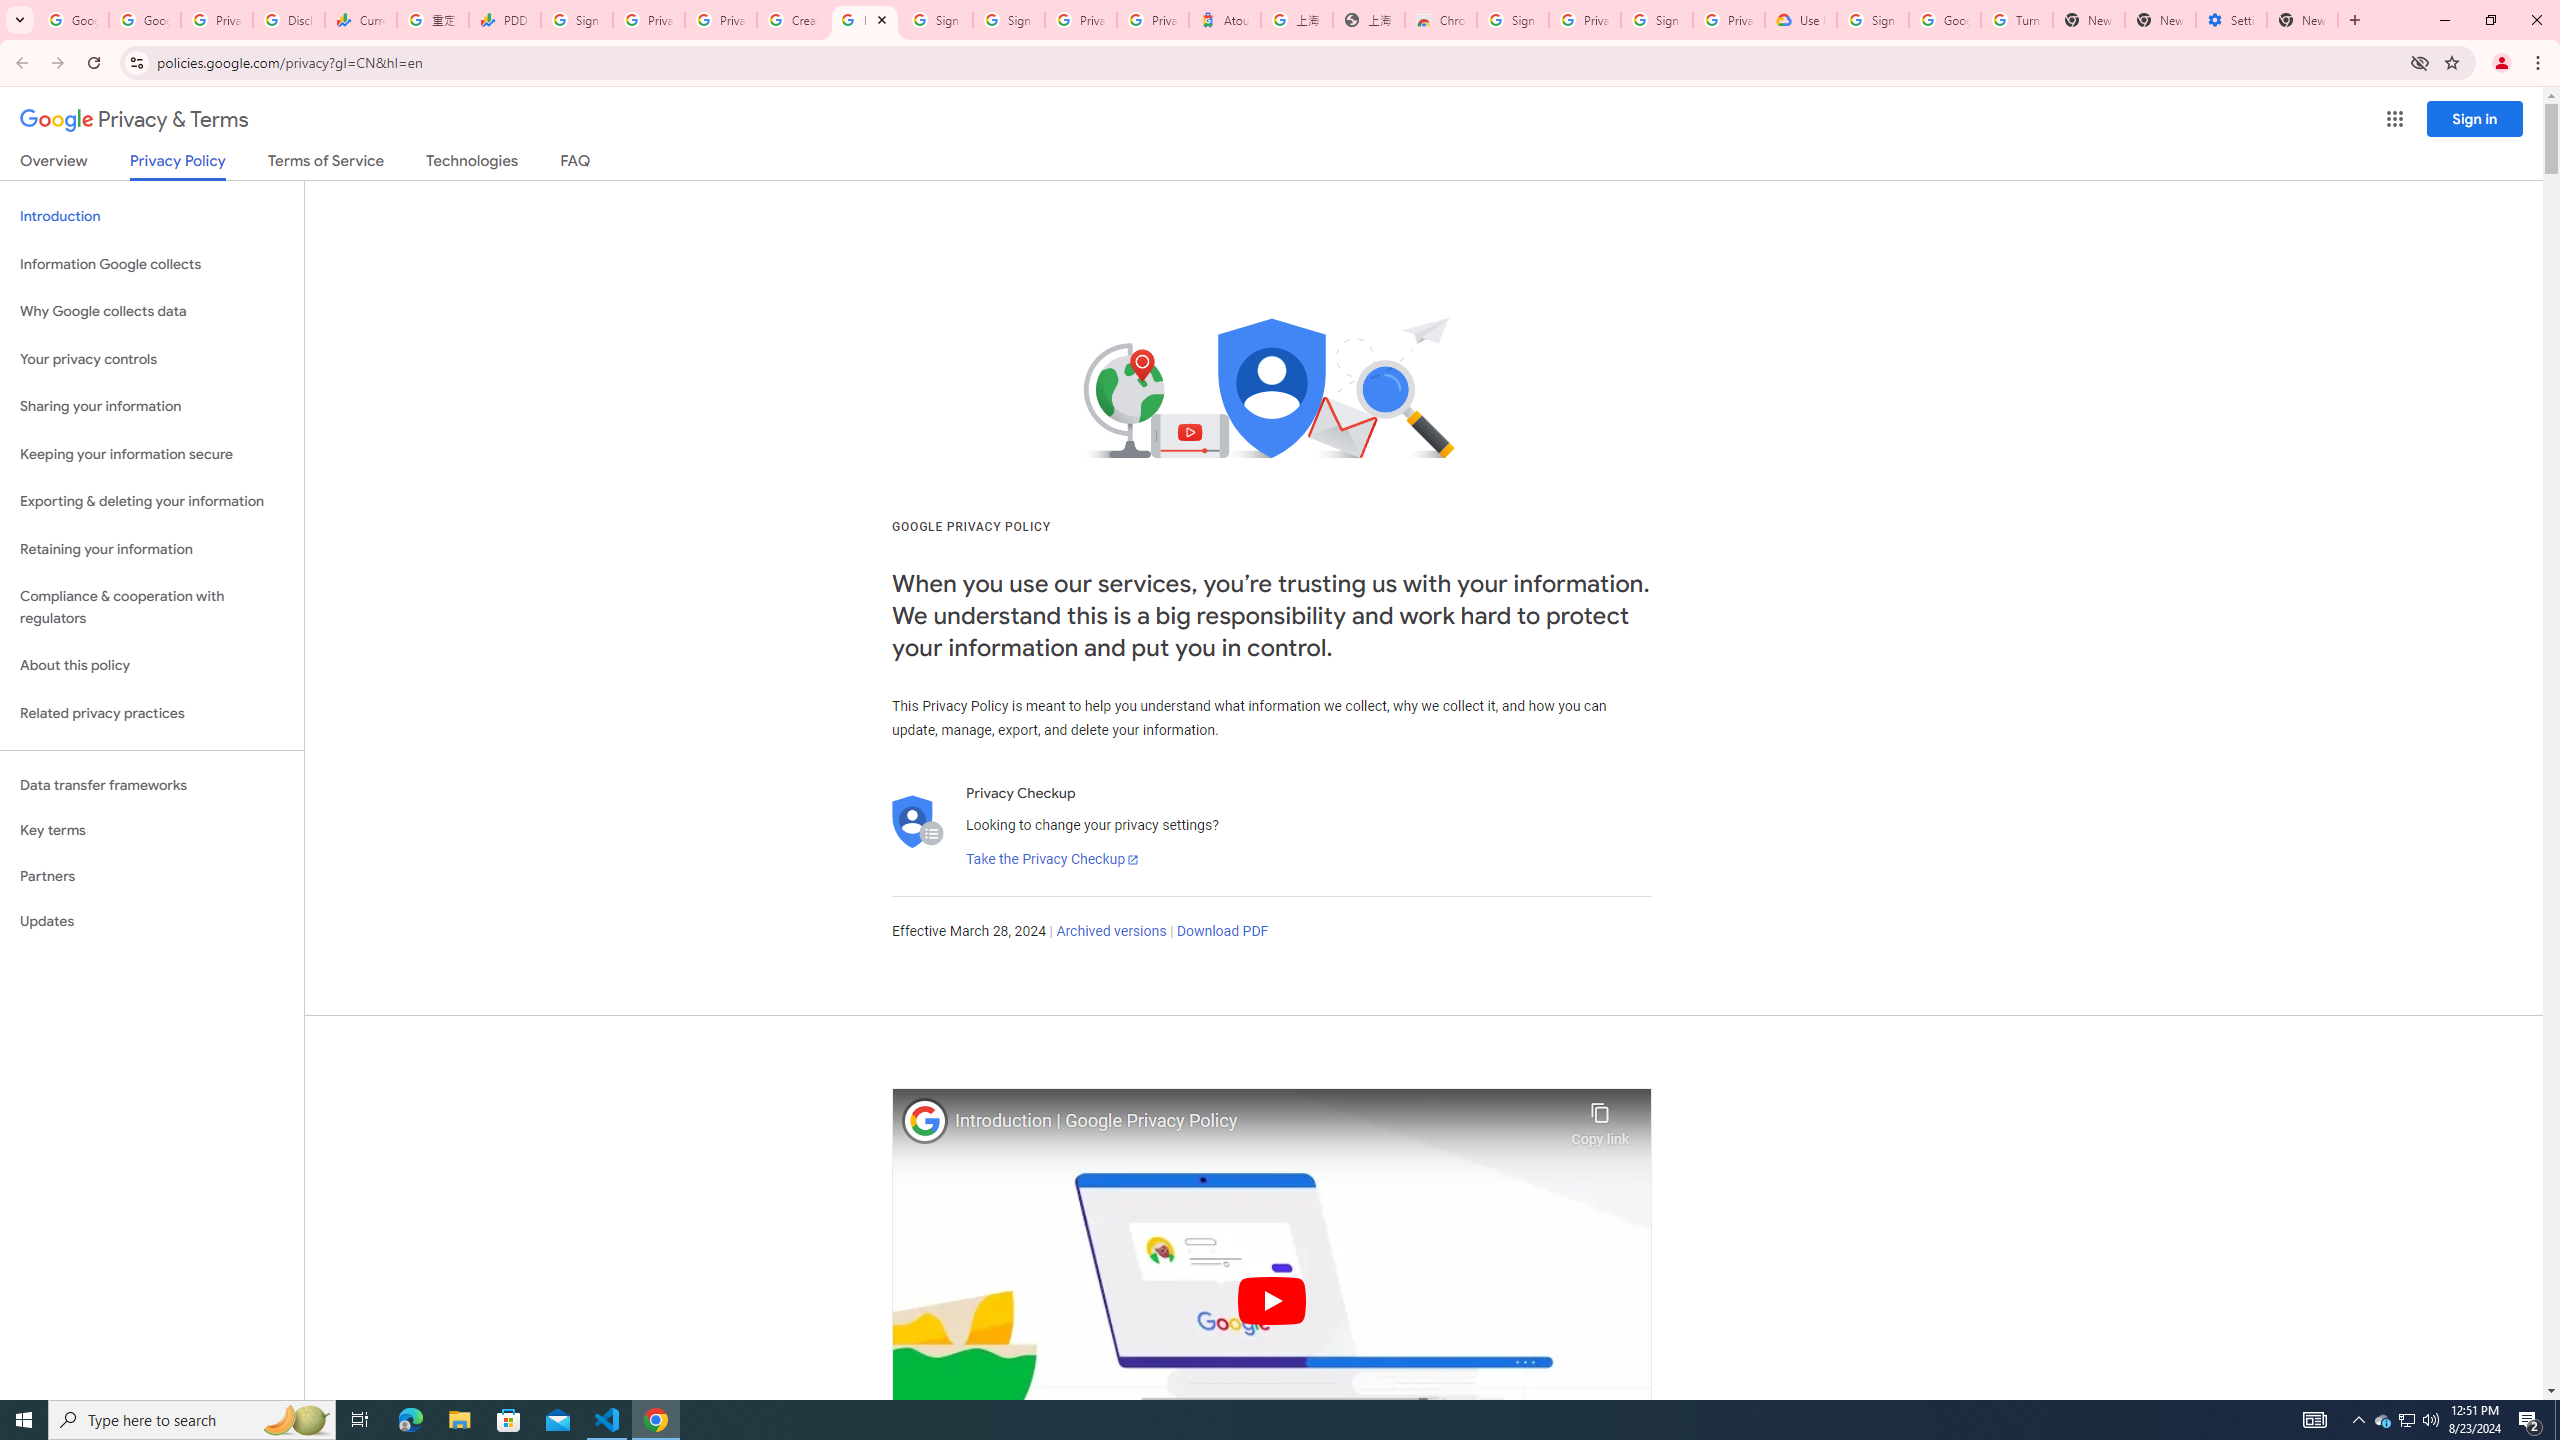 The width and height of the screenshot is (2560, 1440). What do you see at coordinates (1440, 20) in the screenshot?
I see `Chrome Web Store - Color themes by Chrome` at bounding box center [1440, 20].